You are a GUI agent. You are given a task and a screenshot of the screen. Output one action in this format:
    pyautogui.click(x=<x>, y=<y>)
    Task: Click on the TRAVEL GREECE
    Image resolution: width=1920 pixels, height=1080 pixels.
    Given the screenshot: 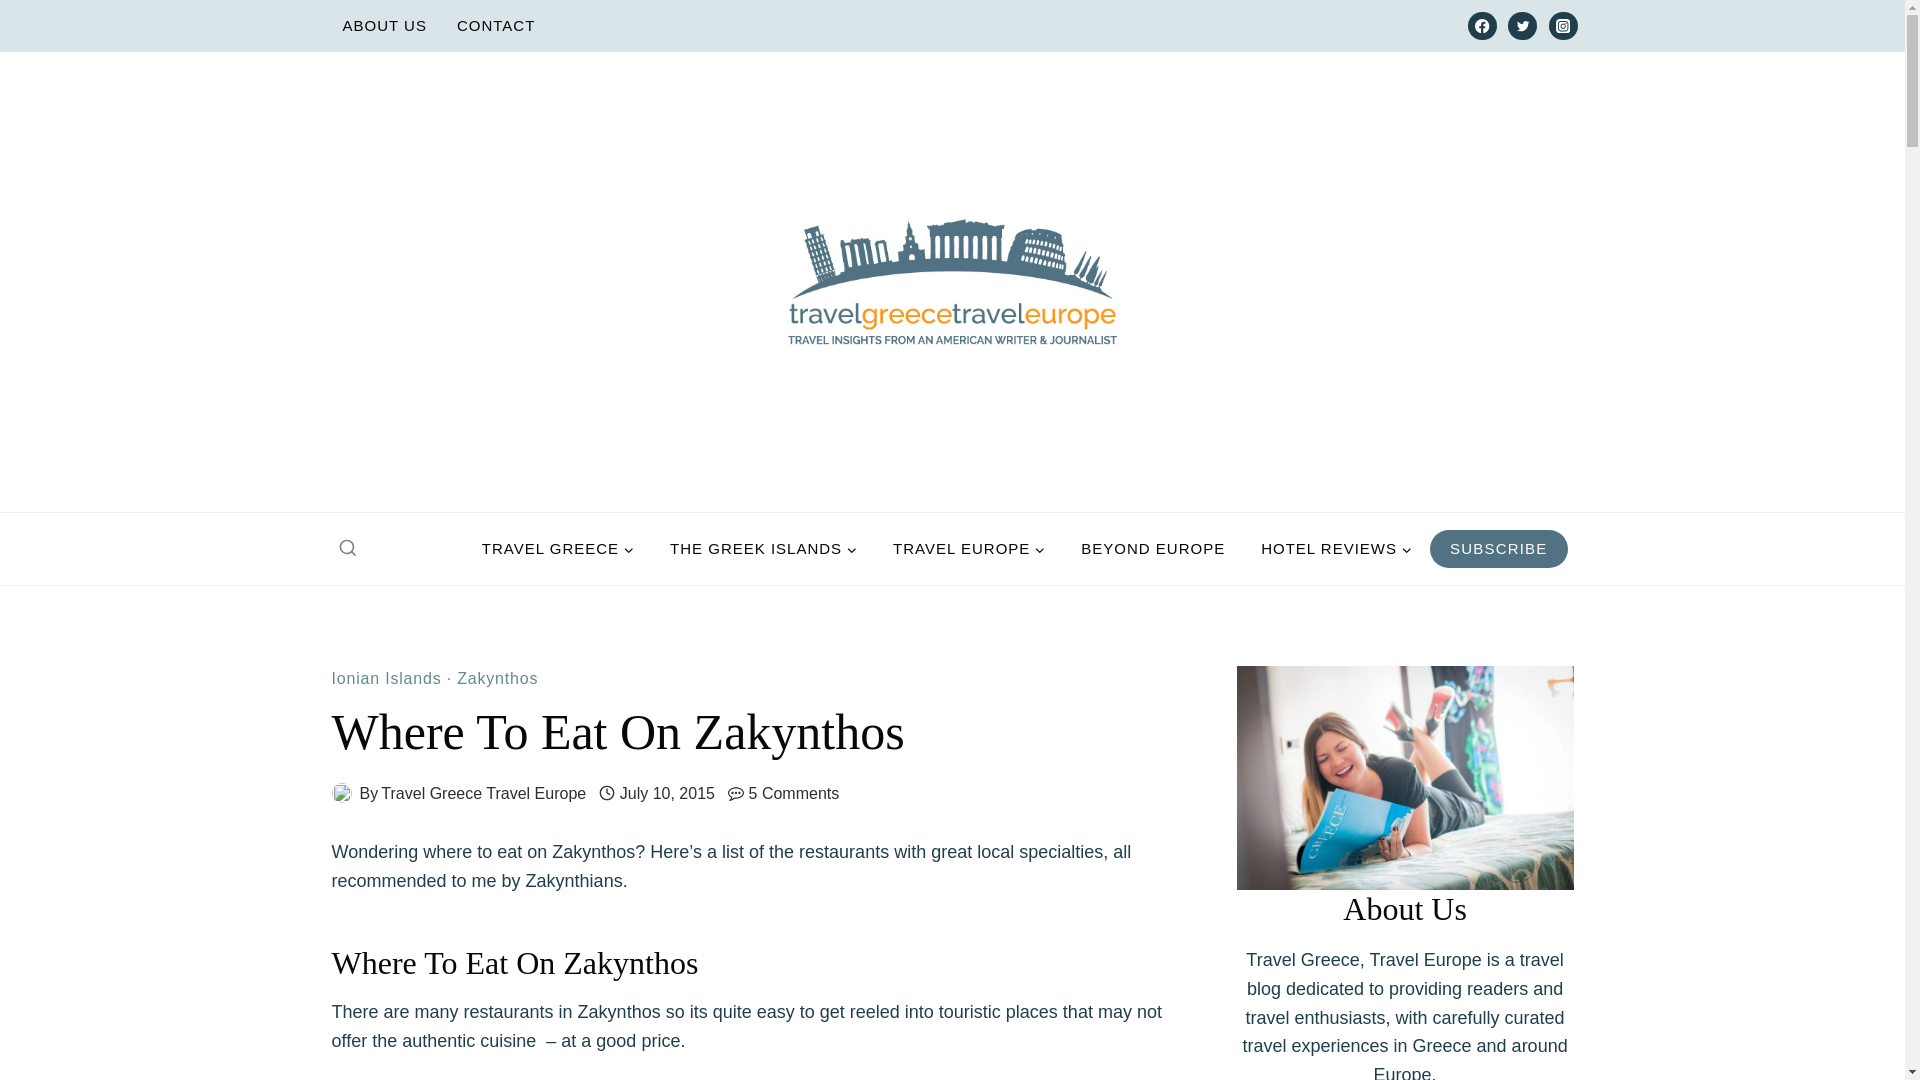 What is the action you would take?
    pyautogui.click(x=558, y=549)
    